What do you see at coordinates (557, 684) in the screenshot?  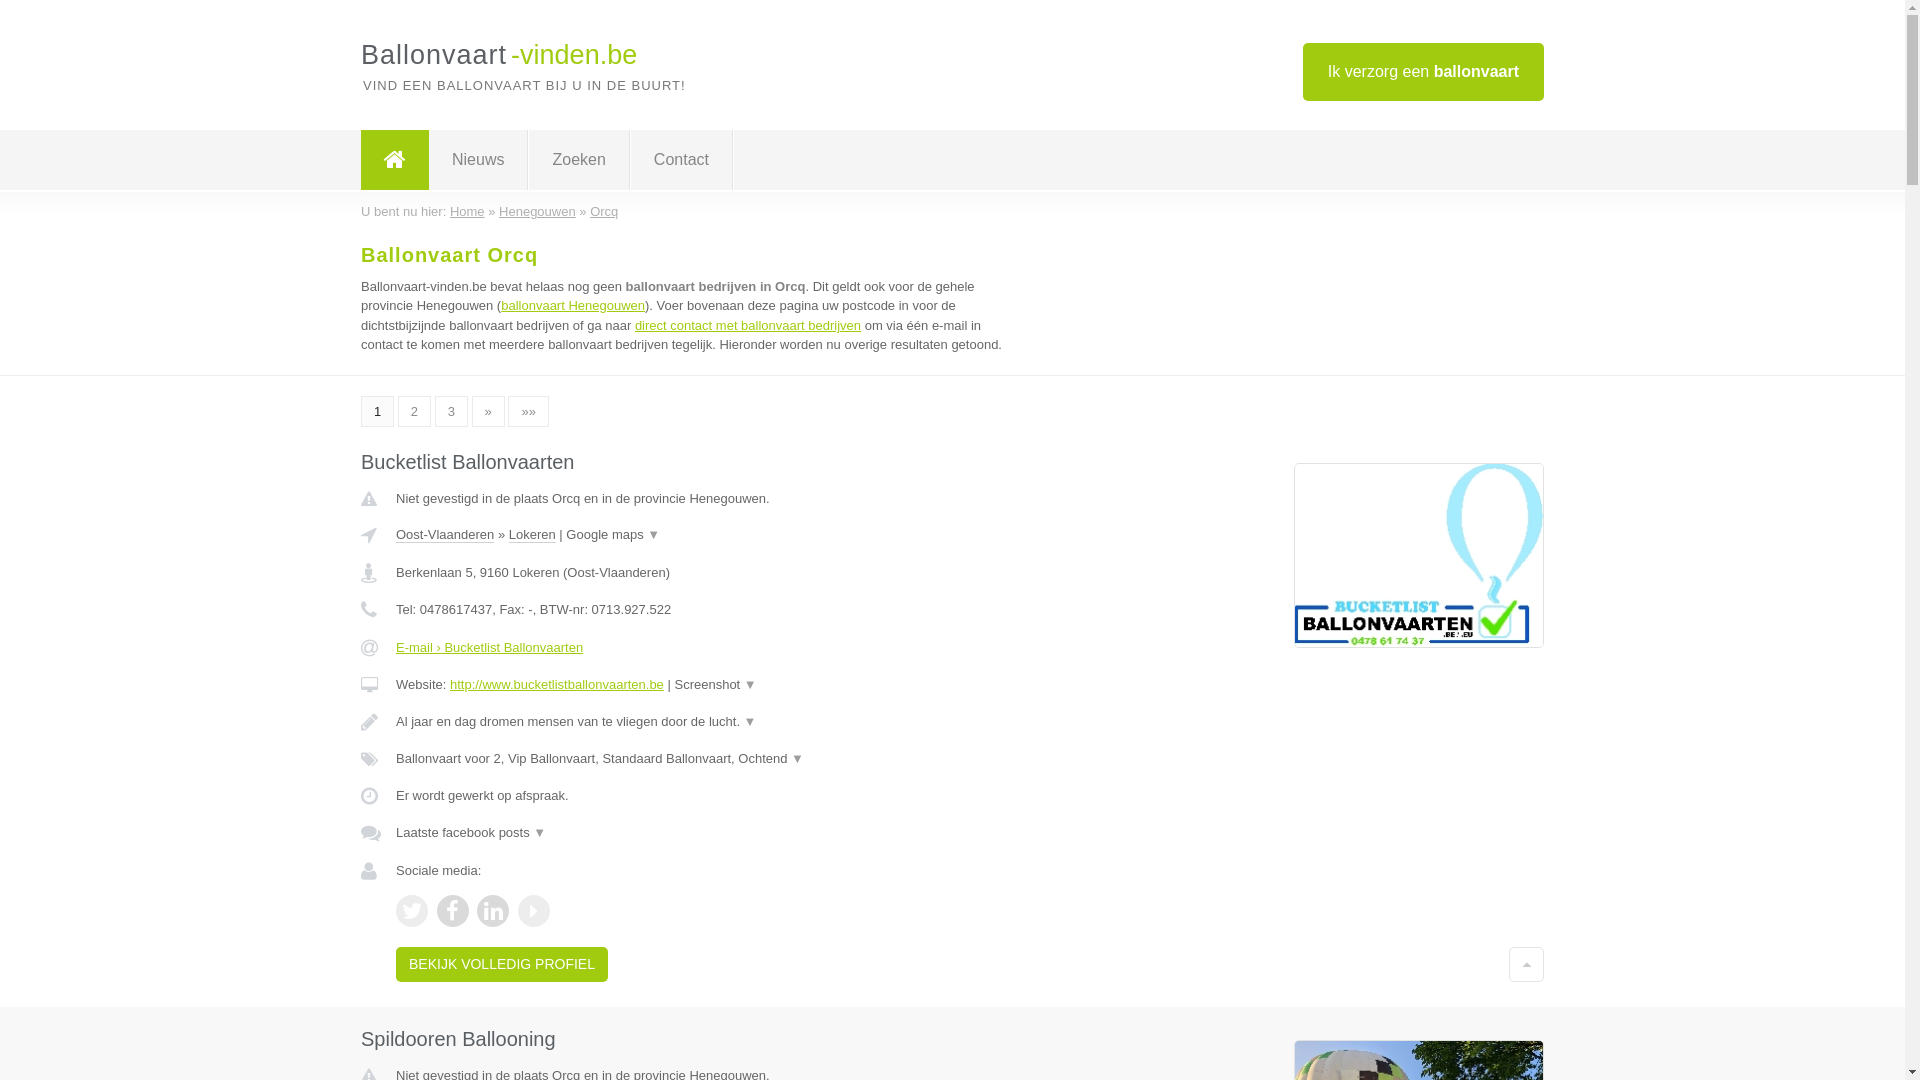 I see `http://www.bucketlistballonvaarten.be` at bounding box center [557, 684].